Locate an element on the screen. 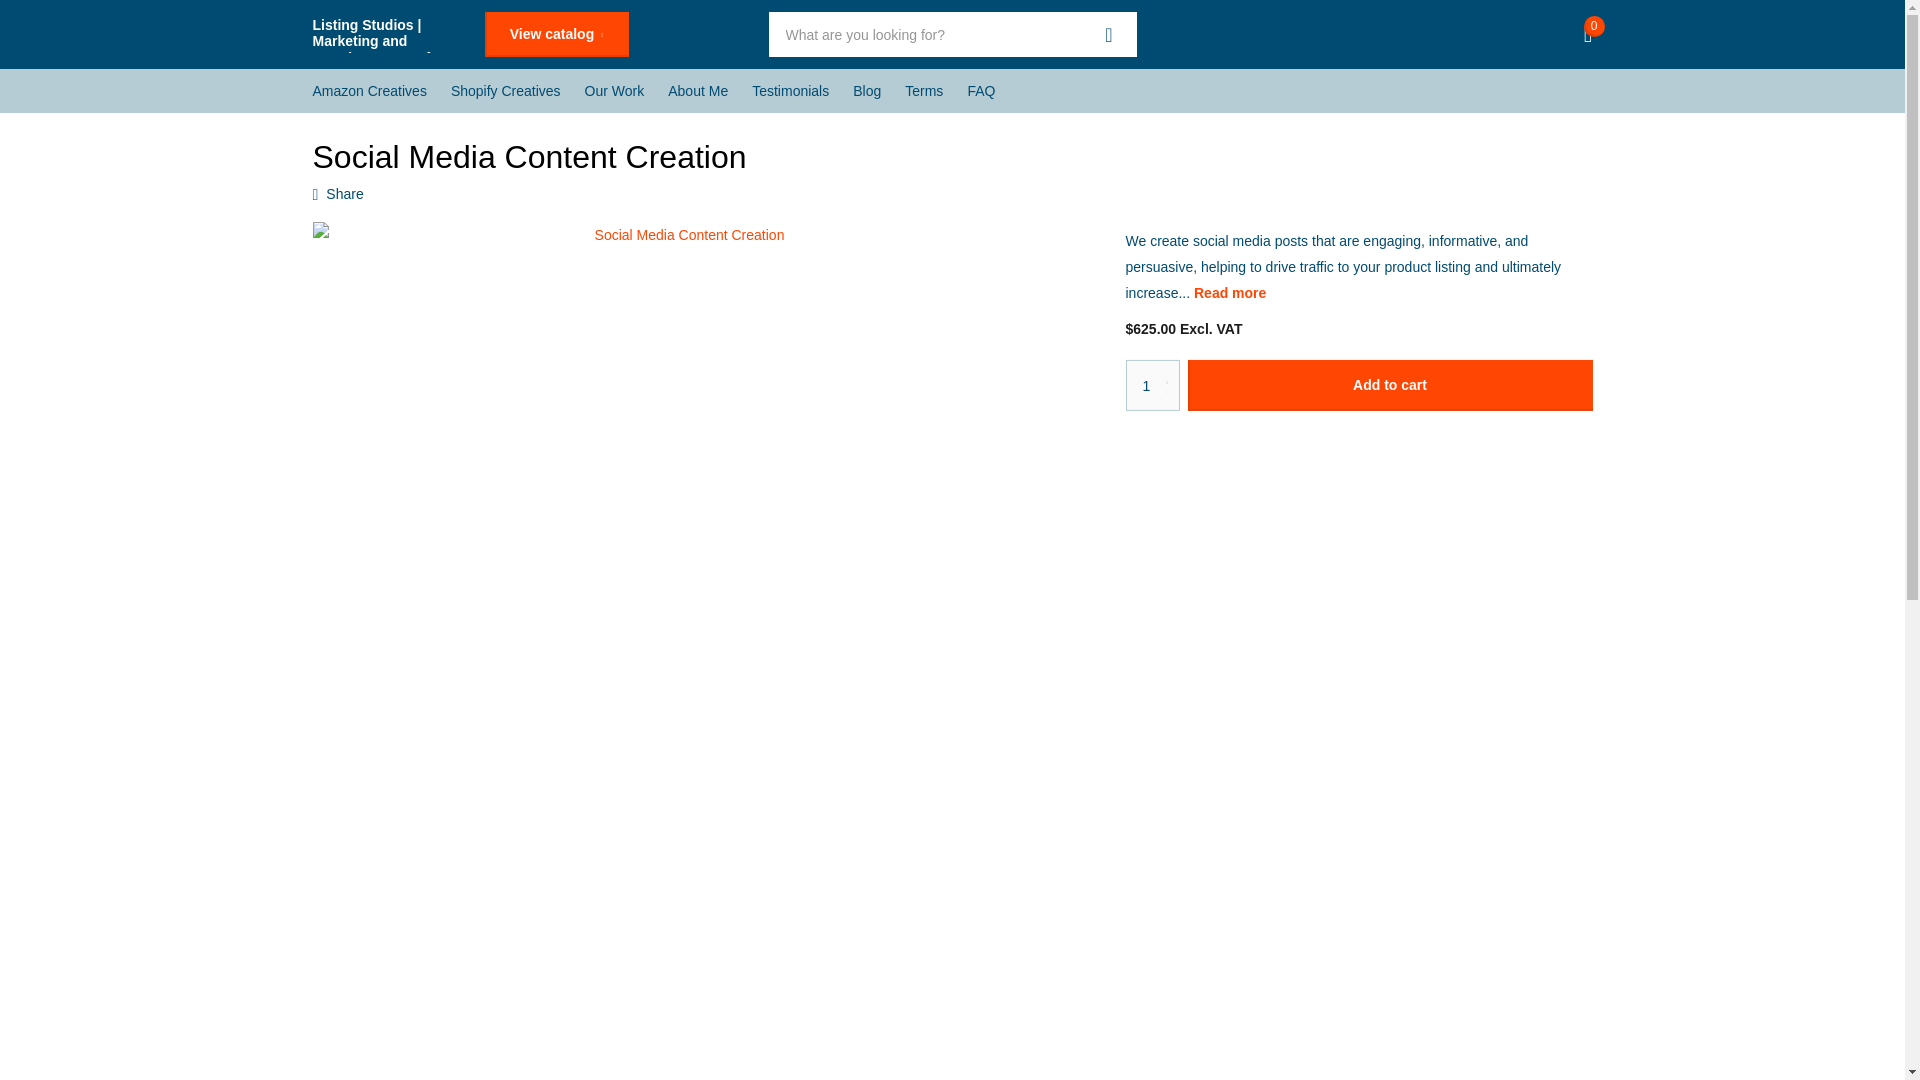  Our Work is located at coordinates (615, 91).